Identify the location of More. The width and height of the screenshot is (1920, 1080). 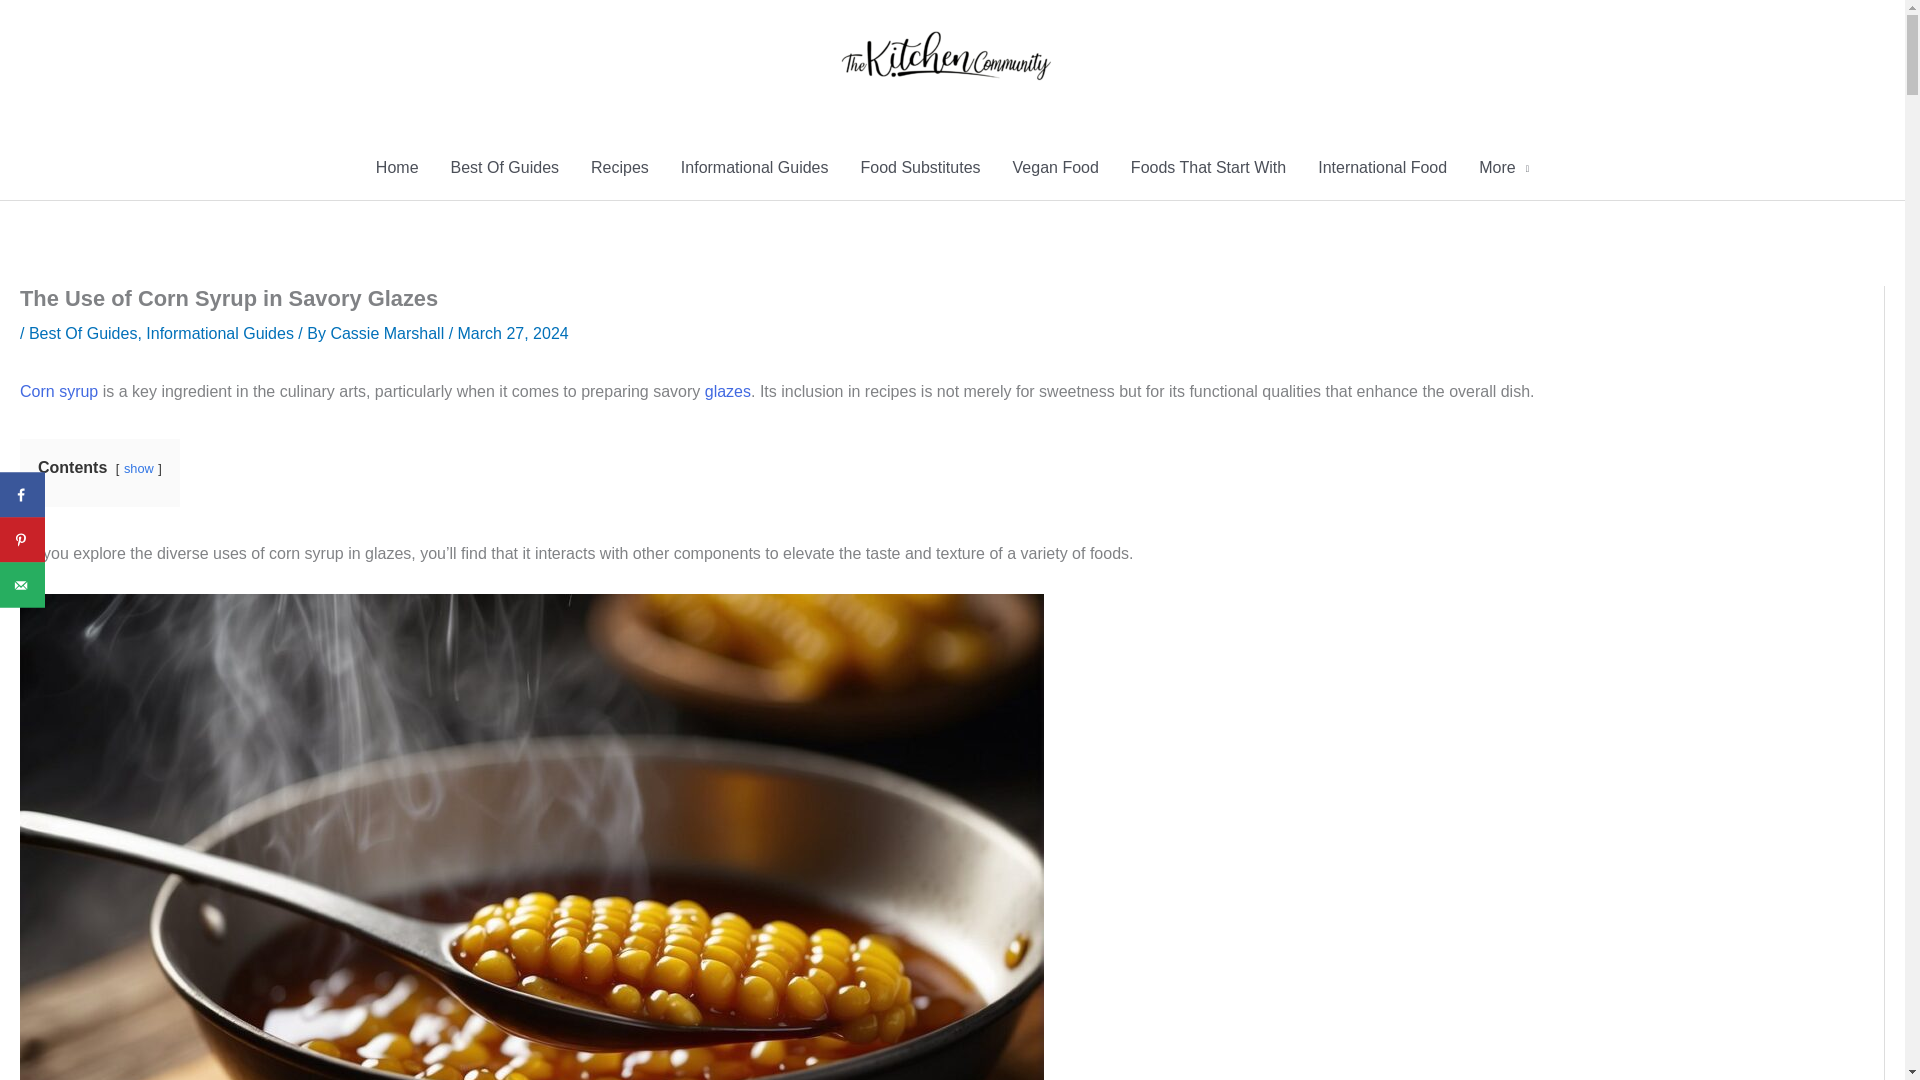
(1504, 168).